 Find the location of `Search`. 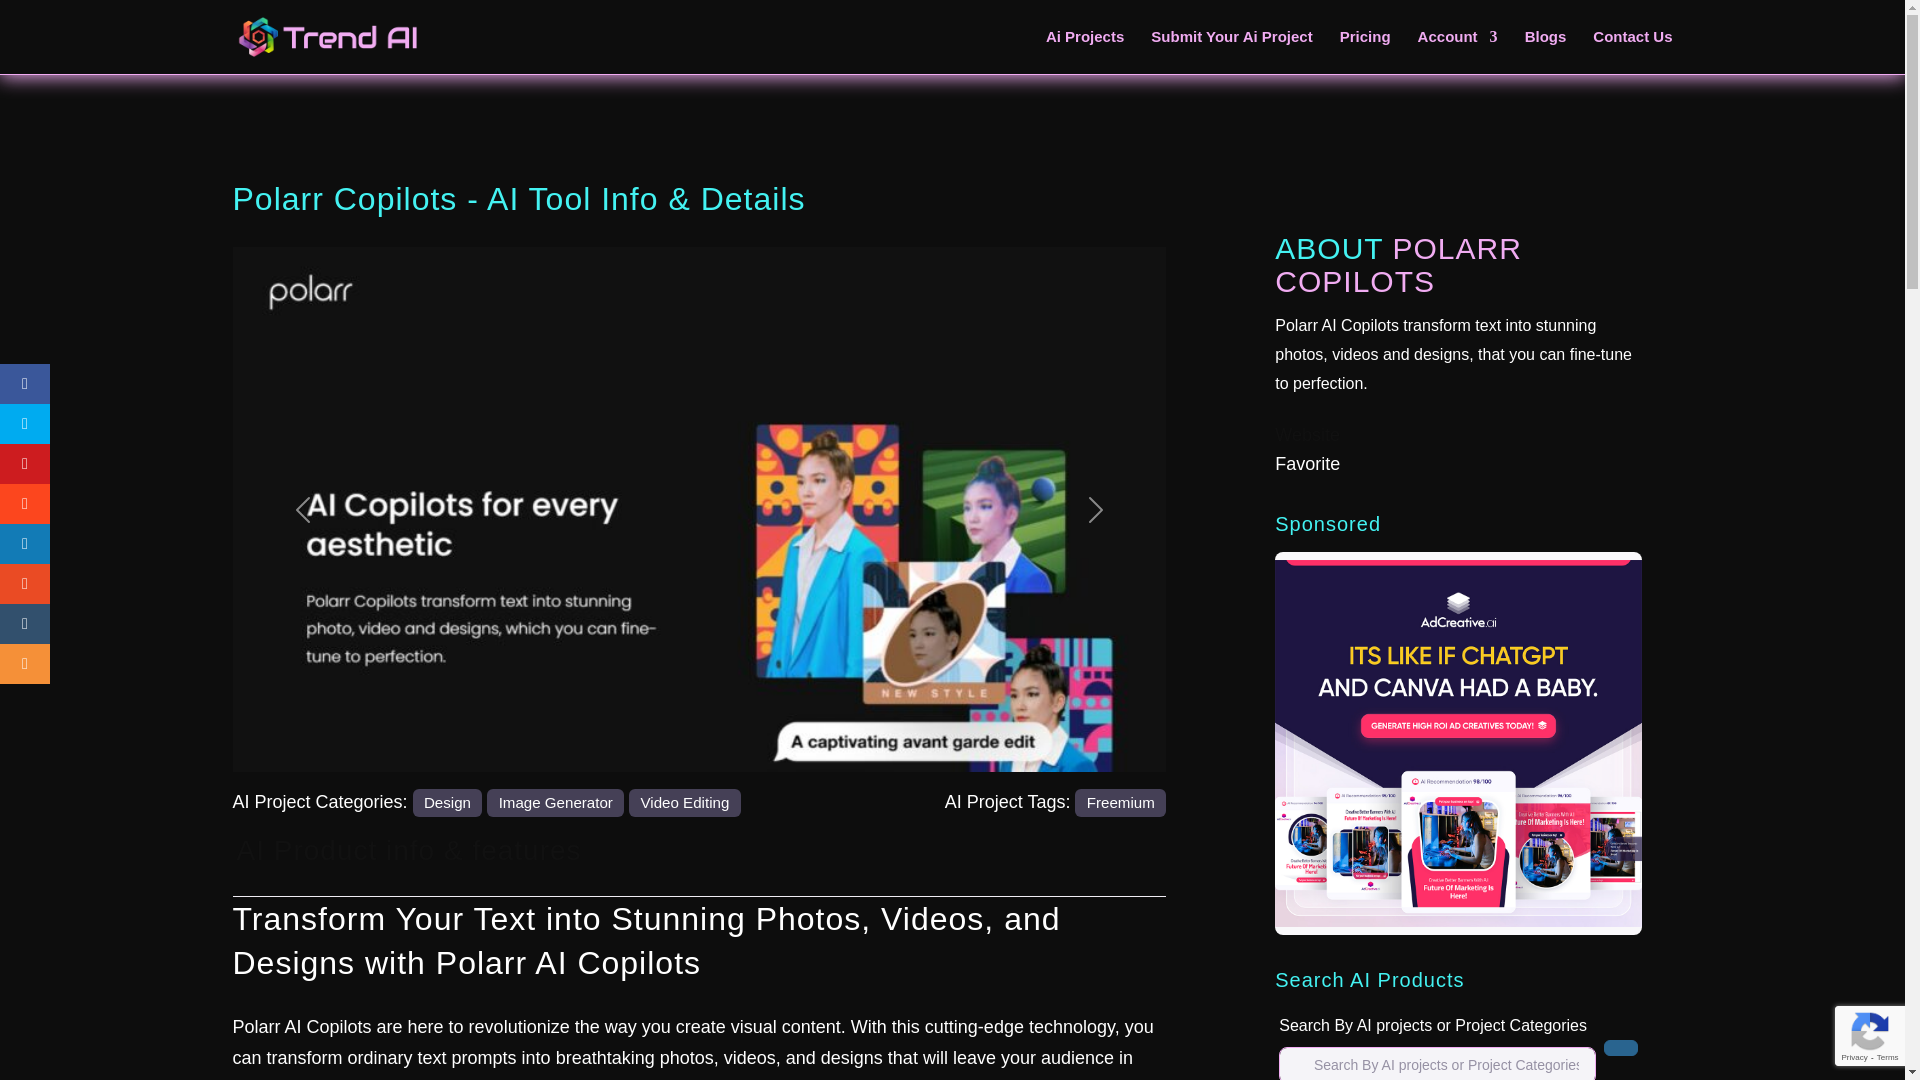

Search is located at coordinates (1620, 1048).